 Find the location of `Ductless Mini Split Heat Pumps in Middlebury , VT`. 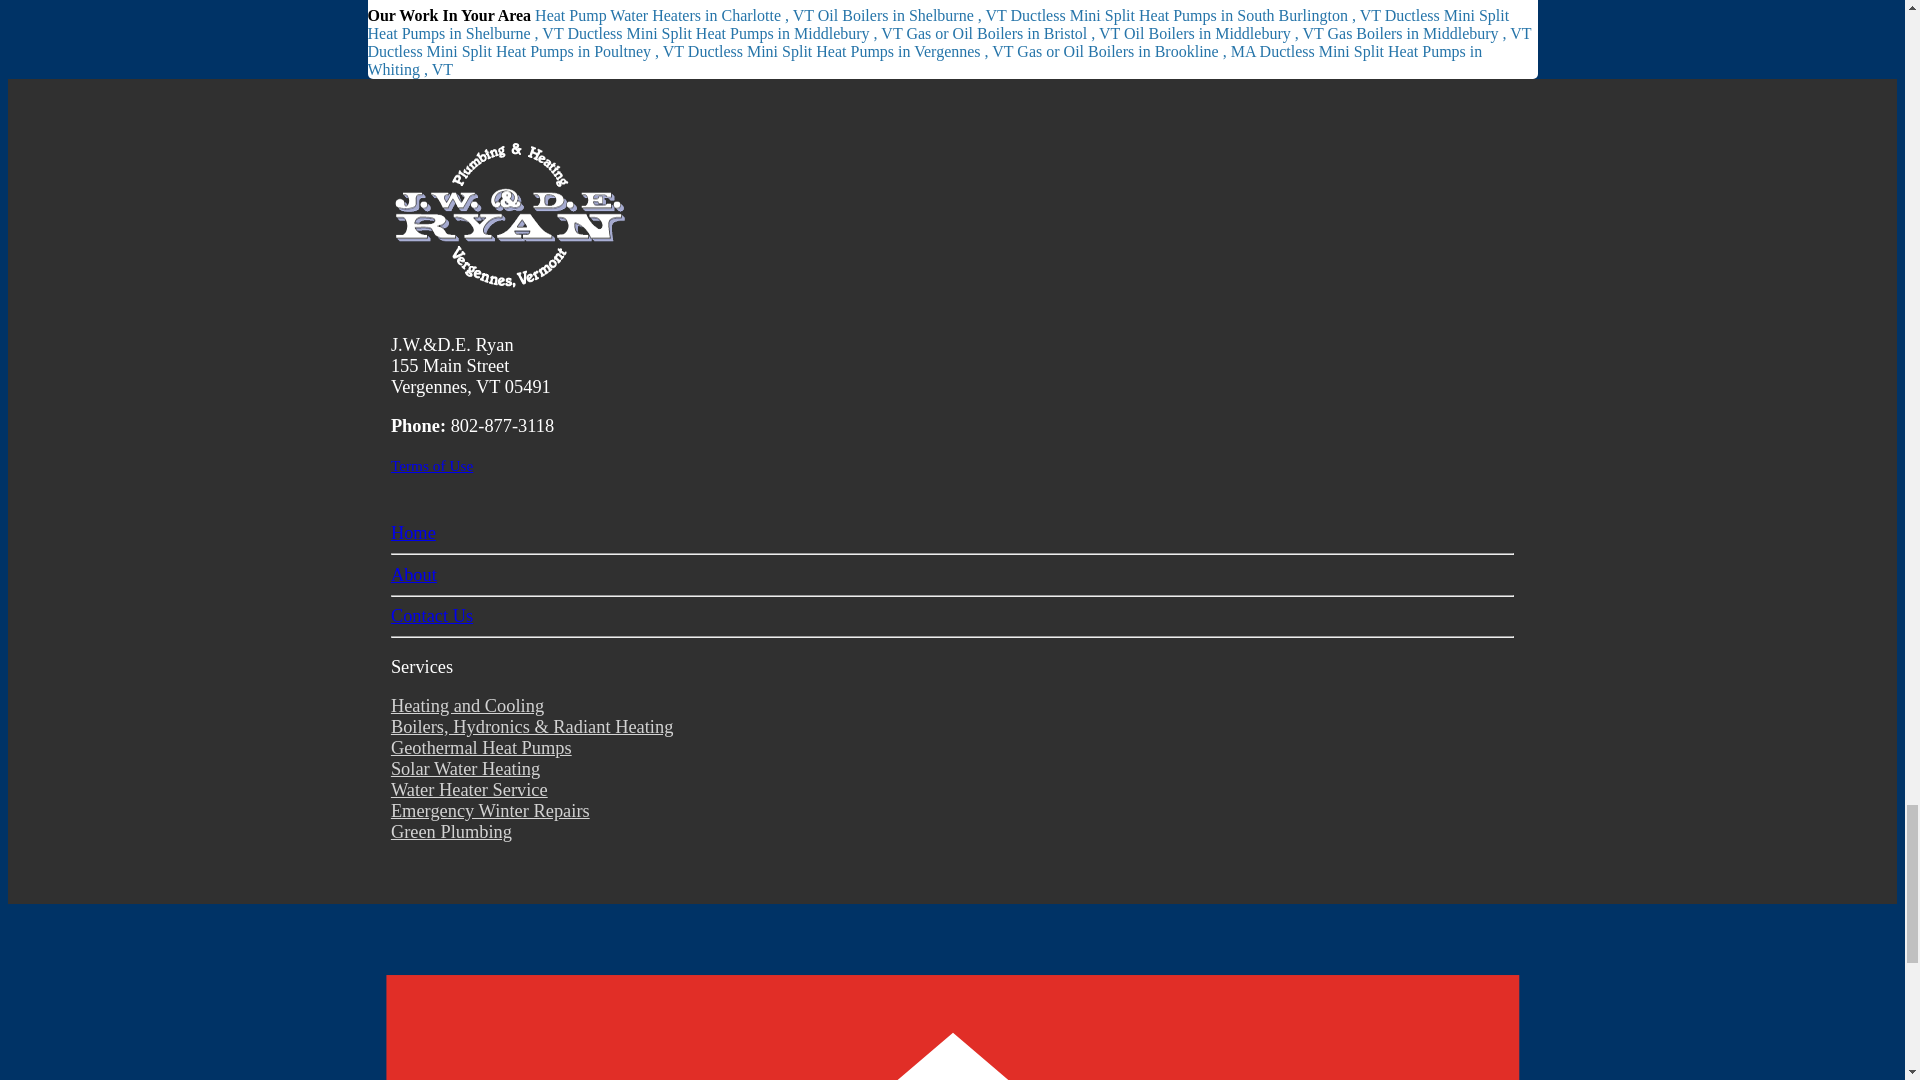

Ductless Mini Split Heat Pumps in Middlebury , VT is located at coordinates (736, 33).